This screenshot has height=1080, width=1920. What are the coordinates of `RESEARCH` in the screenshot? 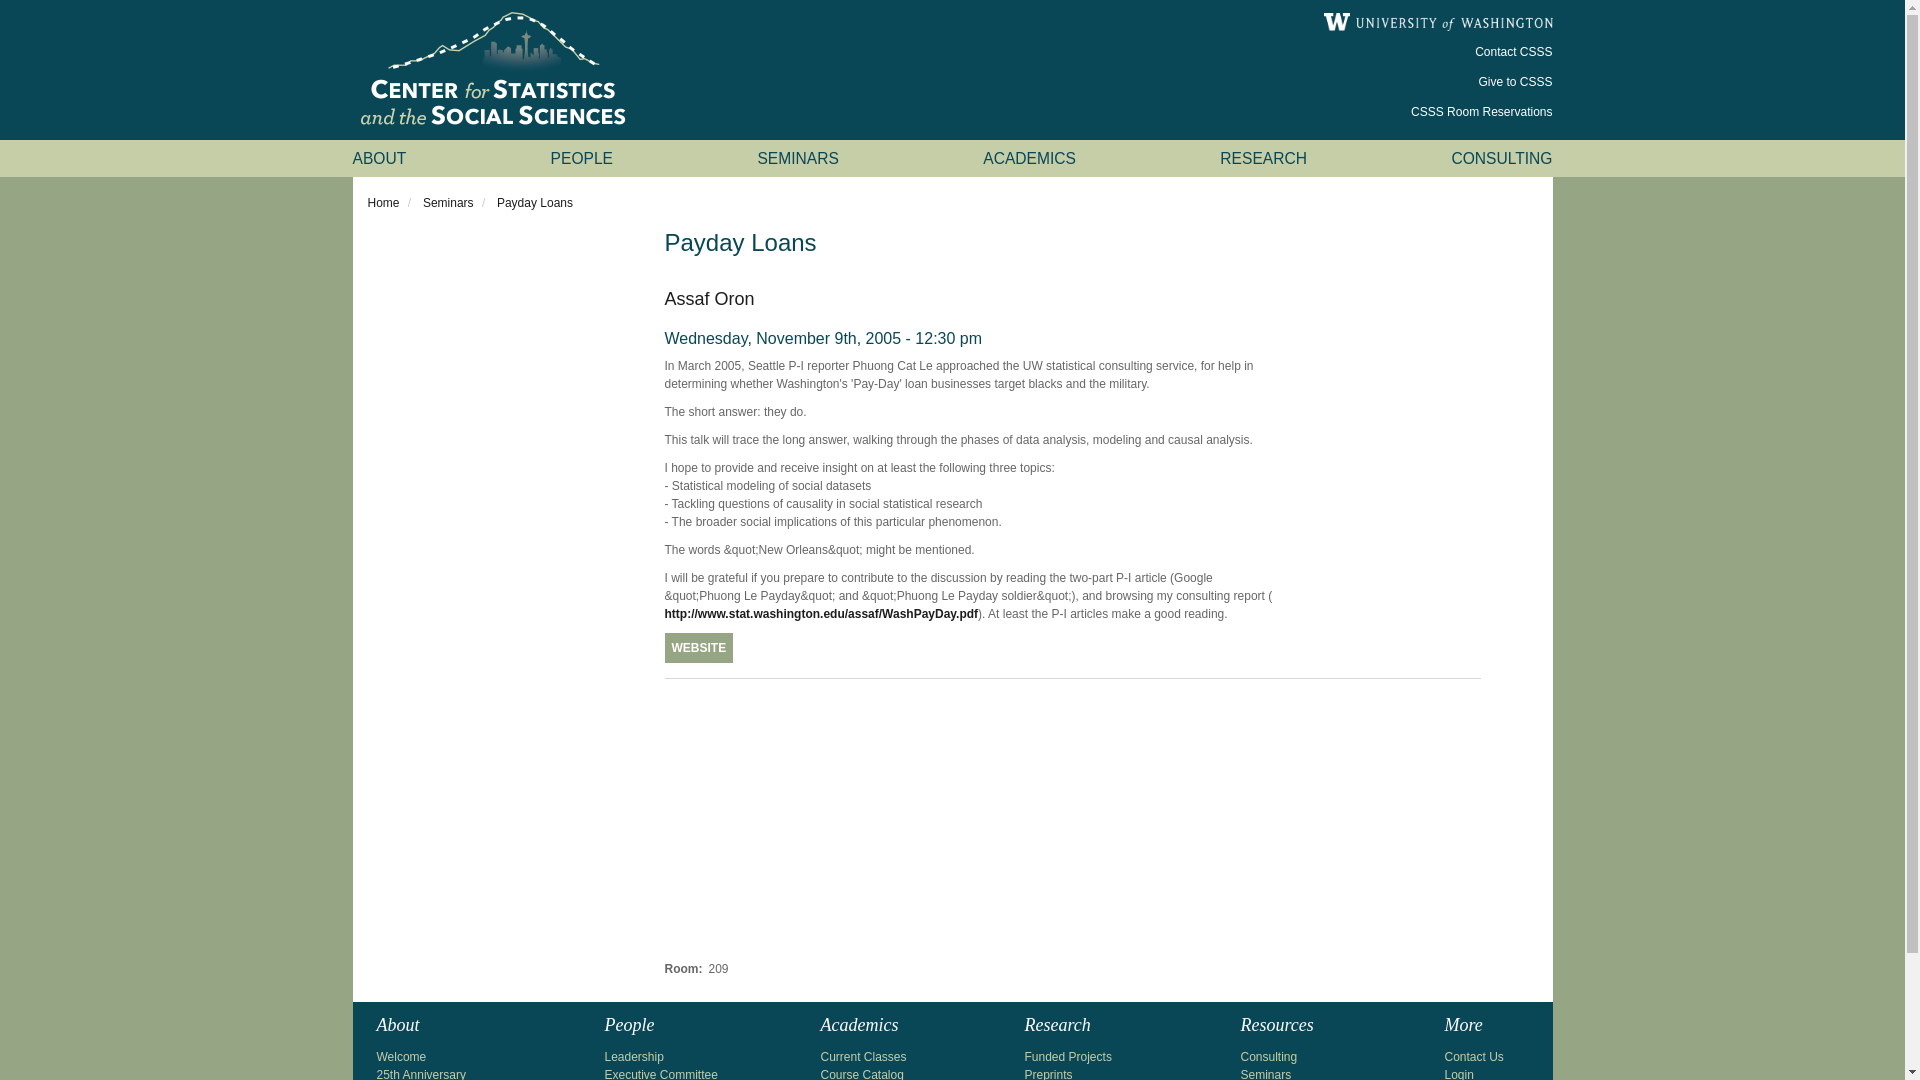 It's located at (1263, 158).